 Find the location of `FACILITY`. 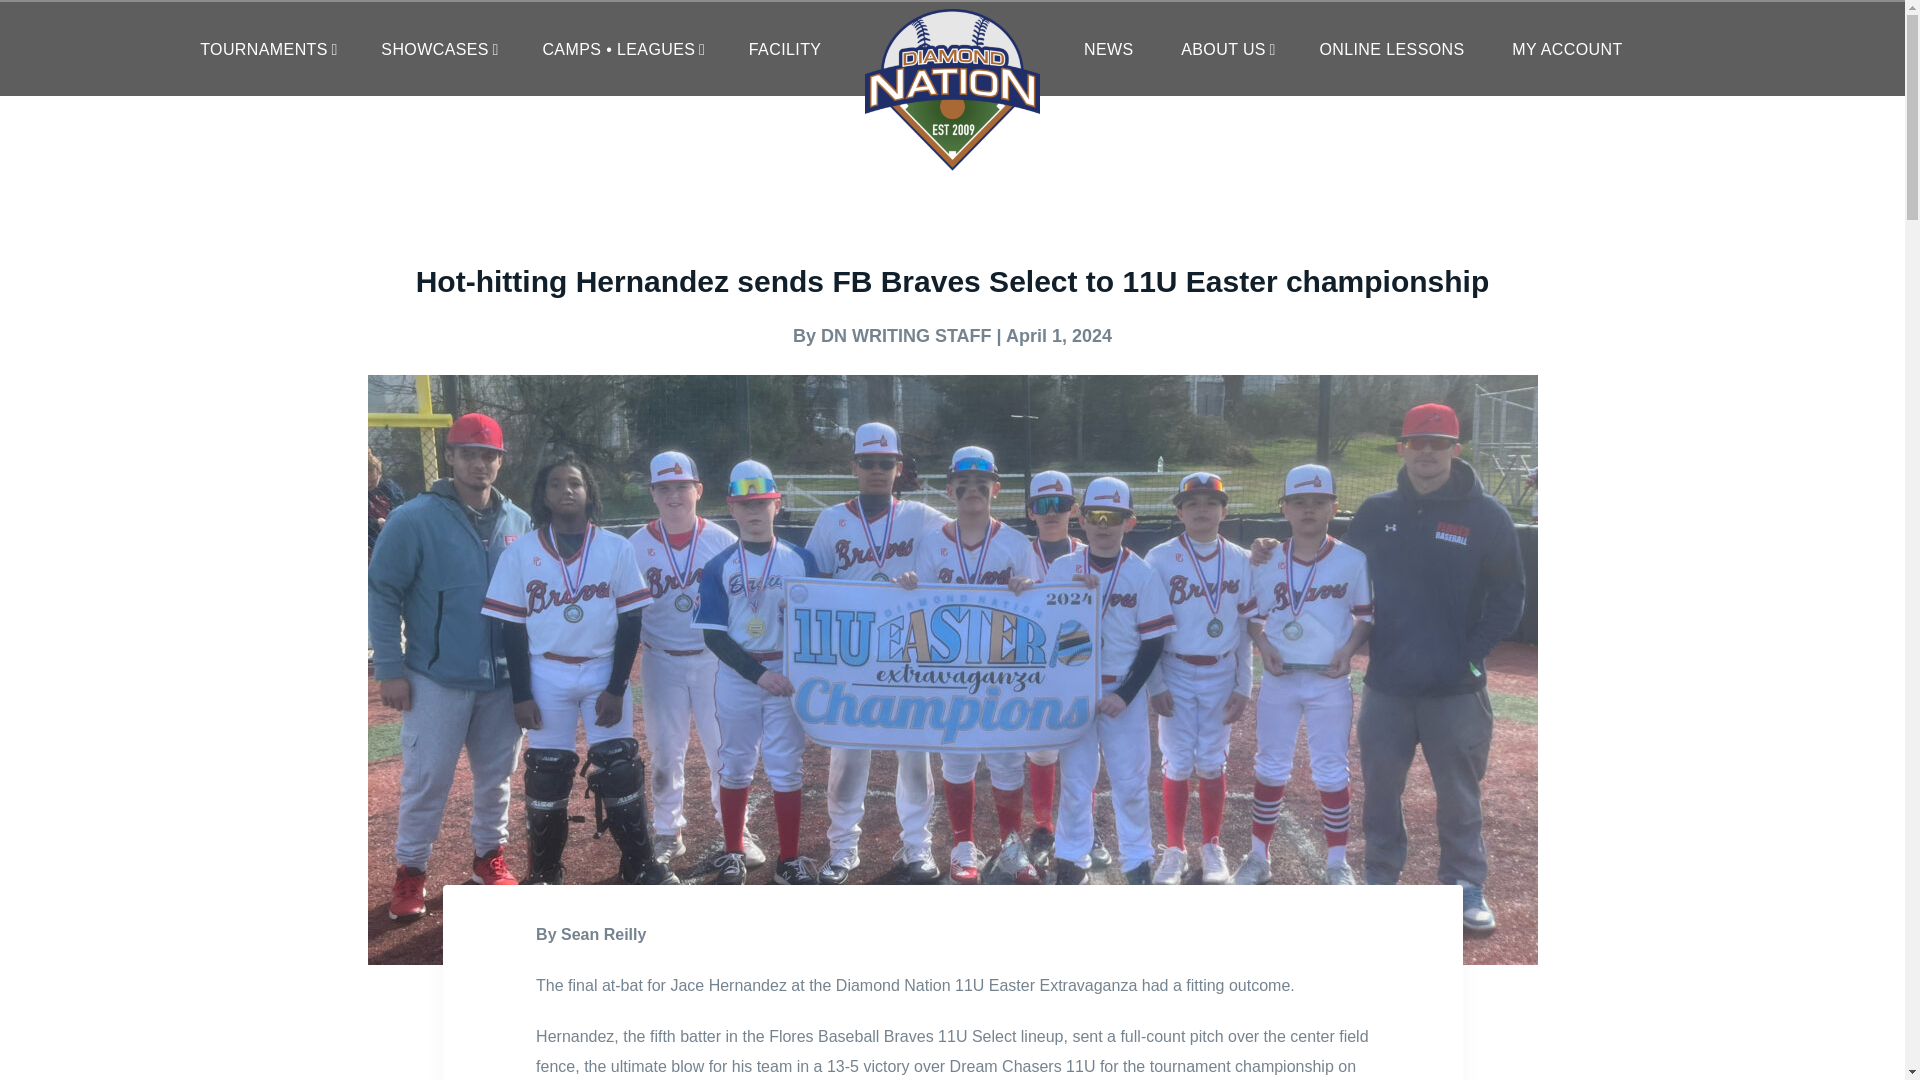

FACILITY is located at coordinates (784, 50).